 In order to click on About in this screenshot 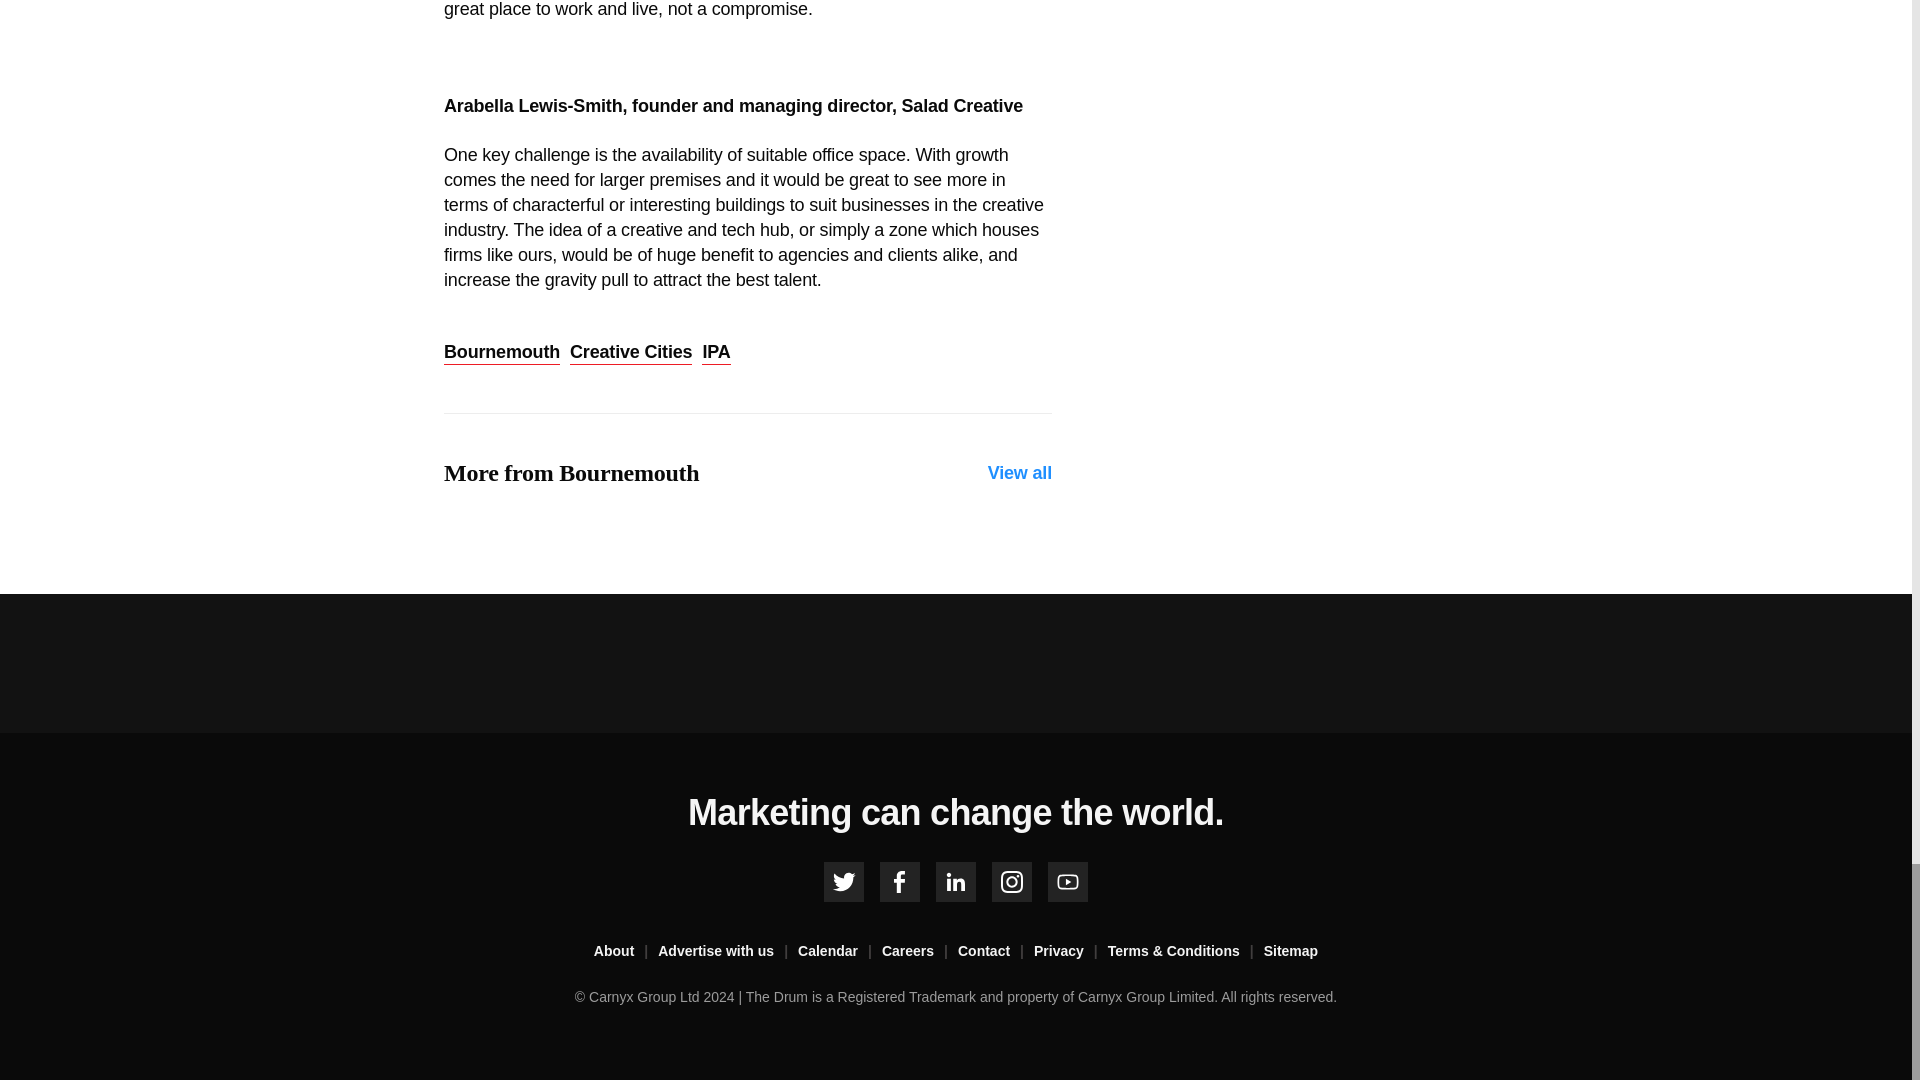, I will do `click(626, 952)`.